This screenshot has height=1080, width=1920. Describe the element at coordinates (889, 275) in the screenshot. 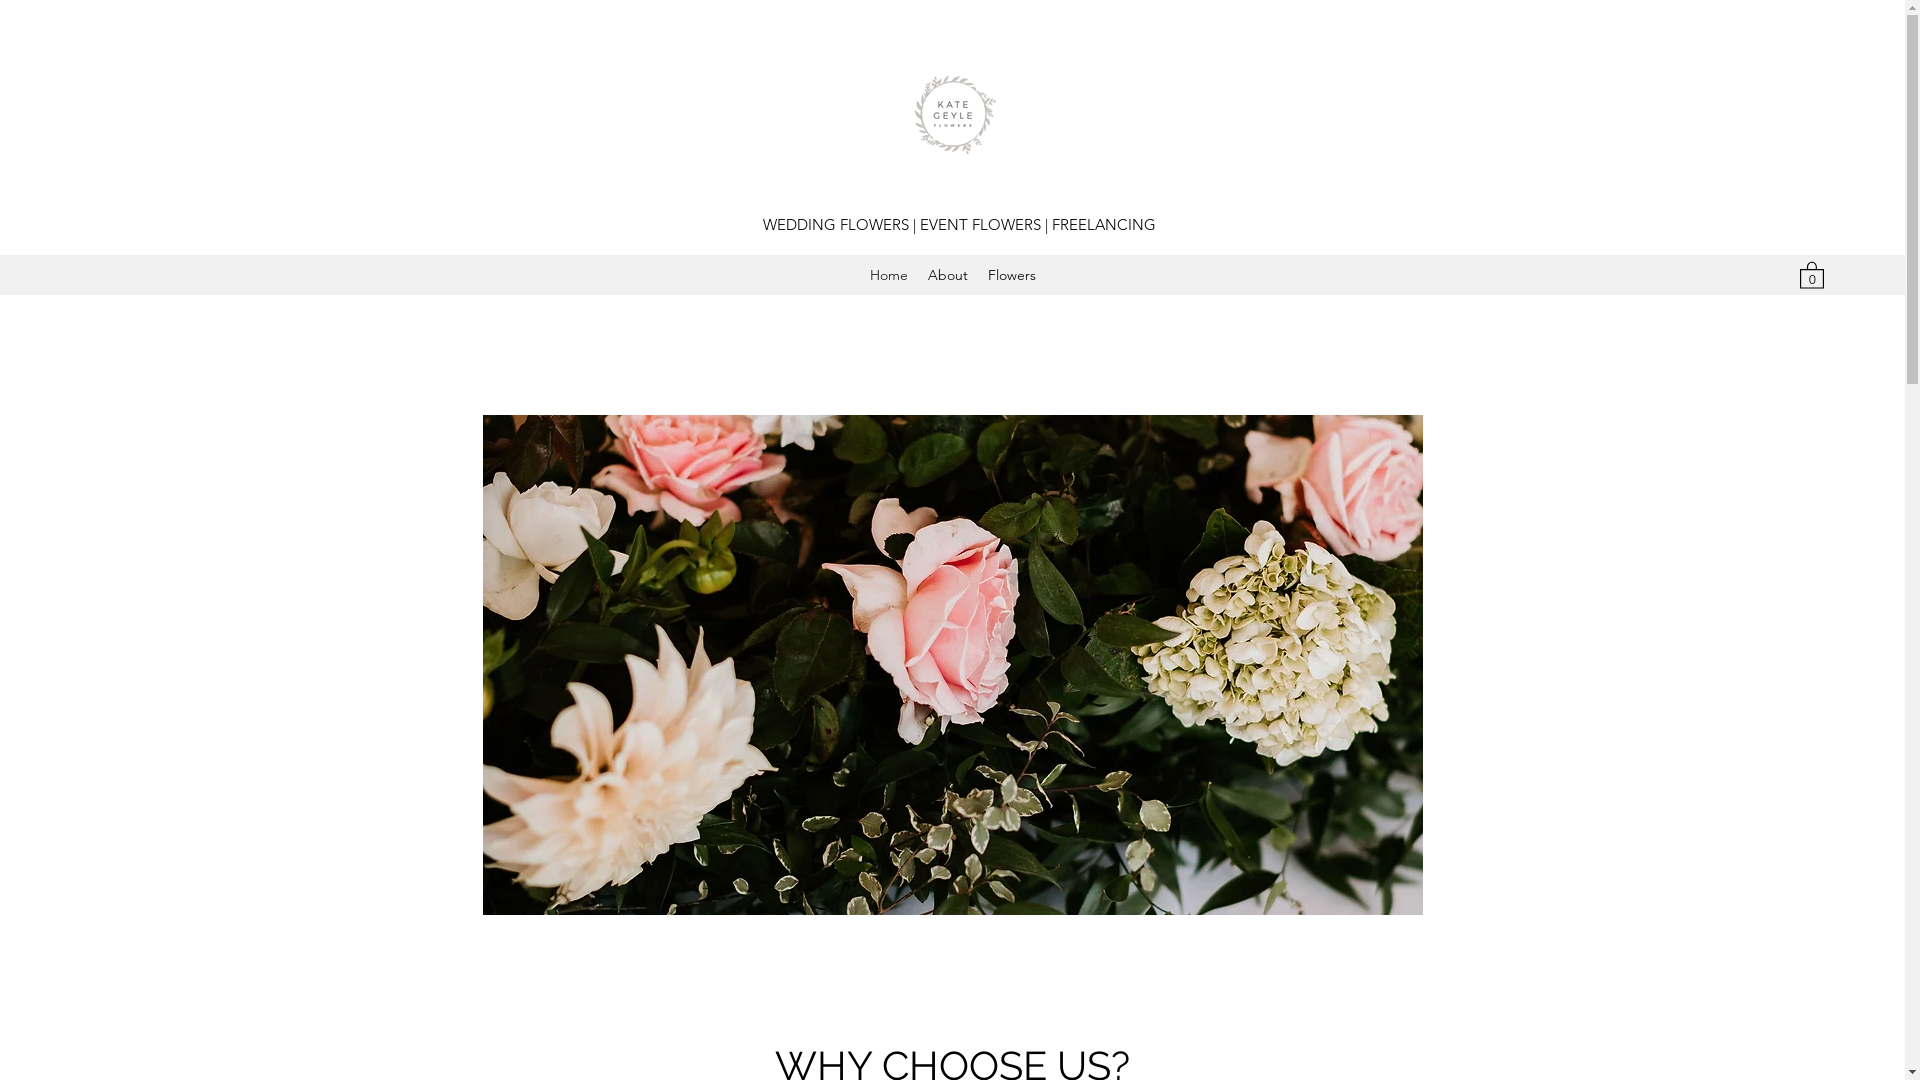

I see `Home` at that location.